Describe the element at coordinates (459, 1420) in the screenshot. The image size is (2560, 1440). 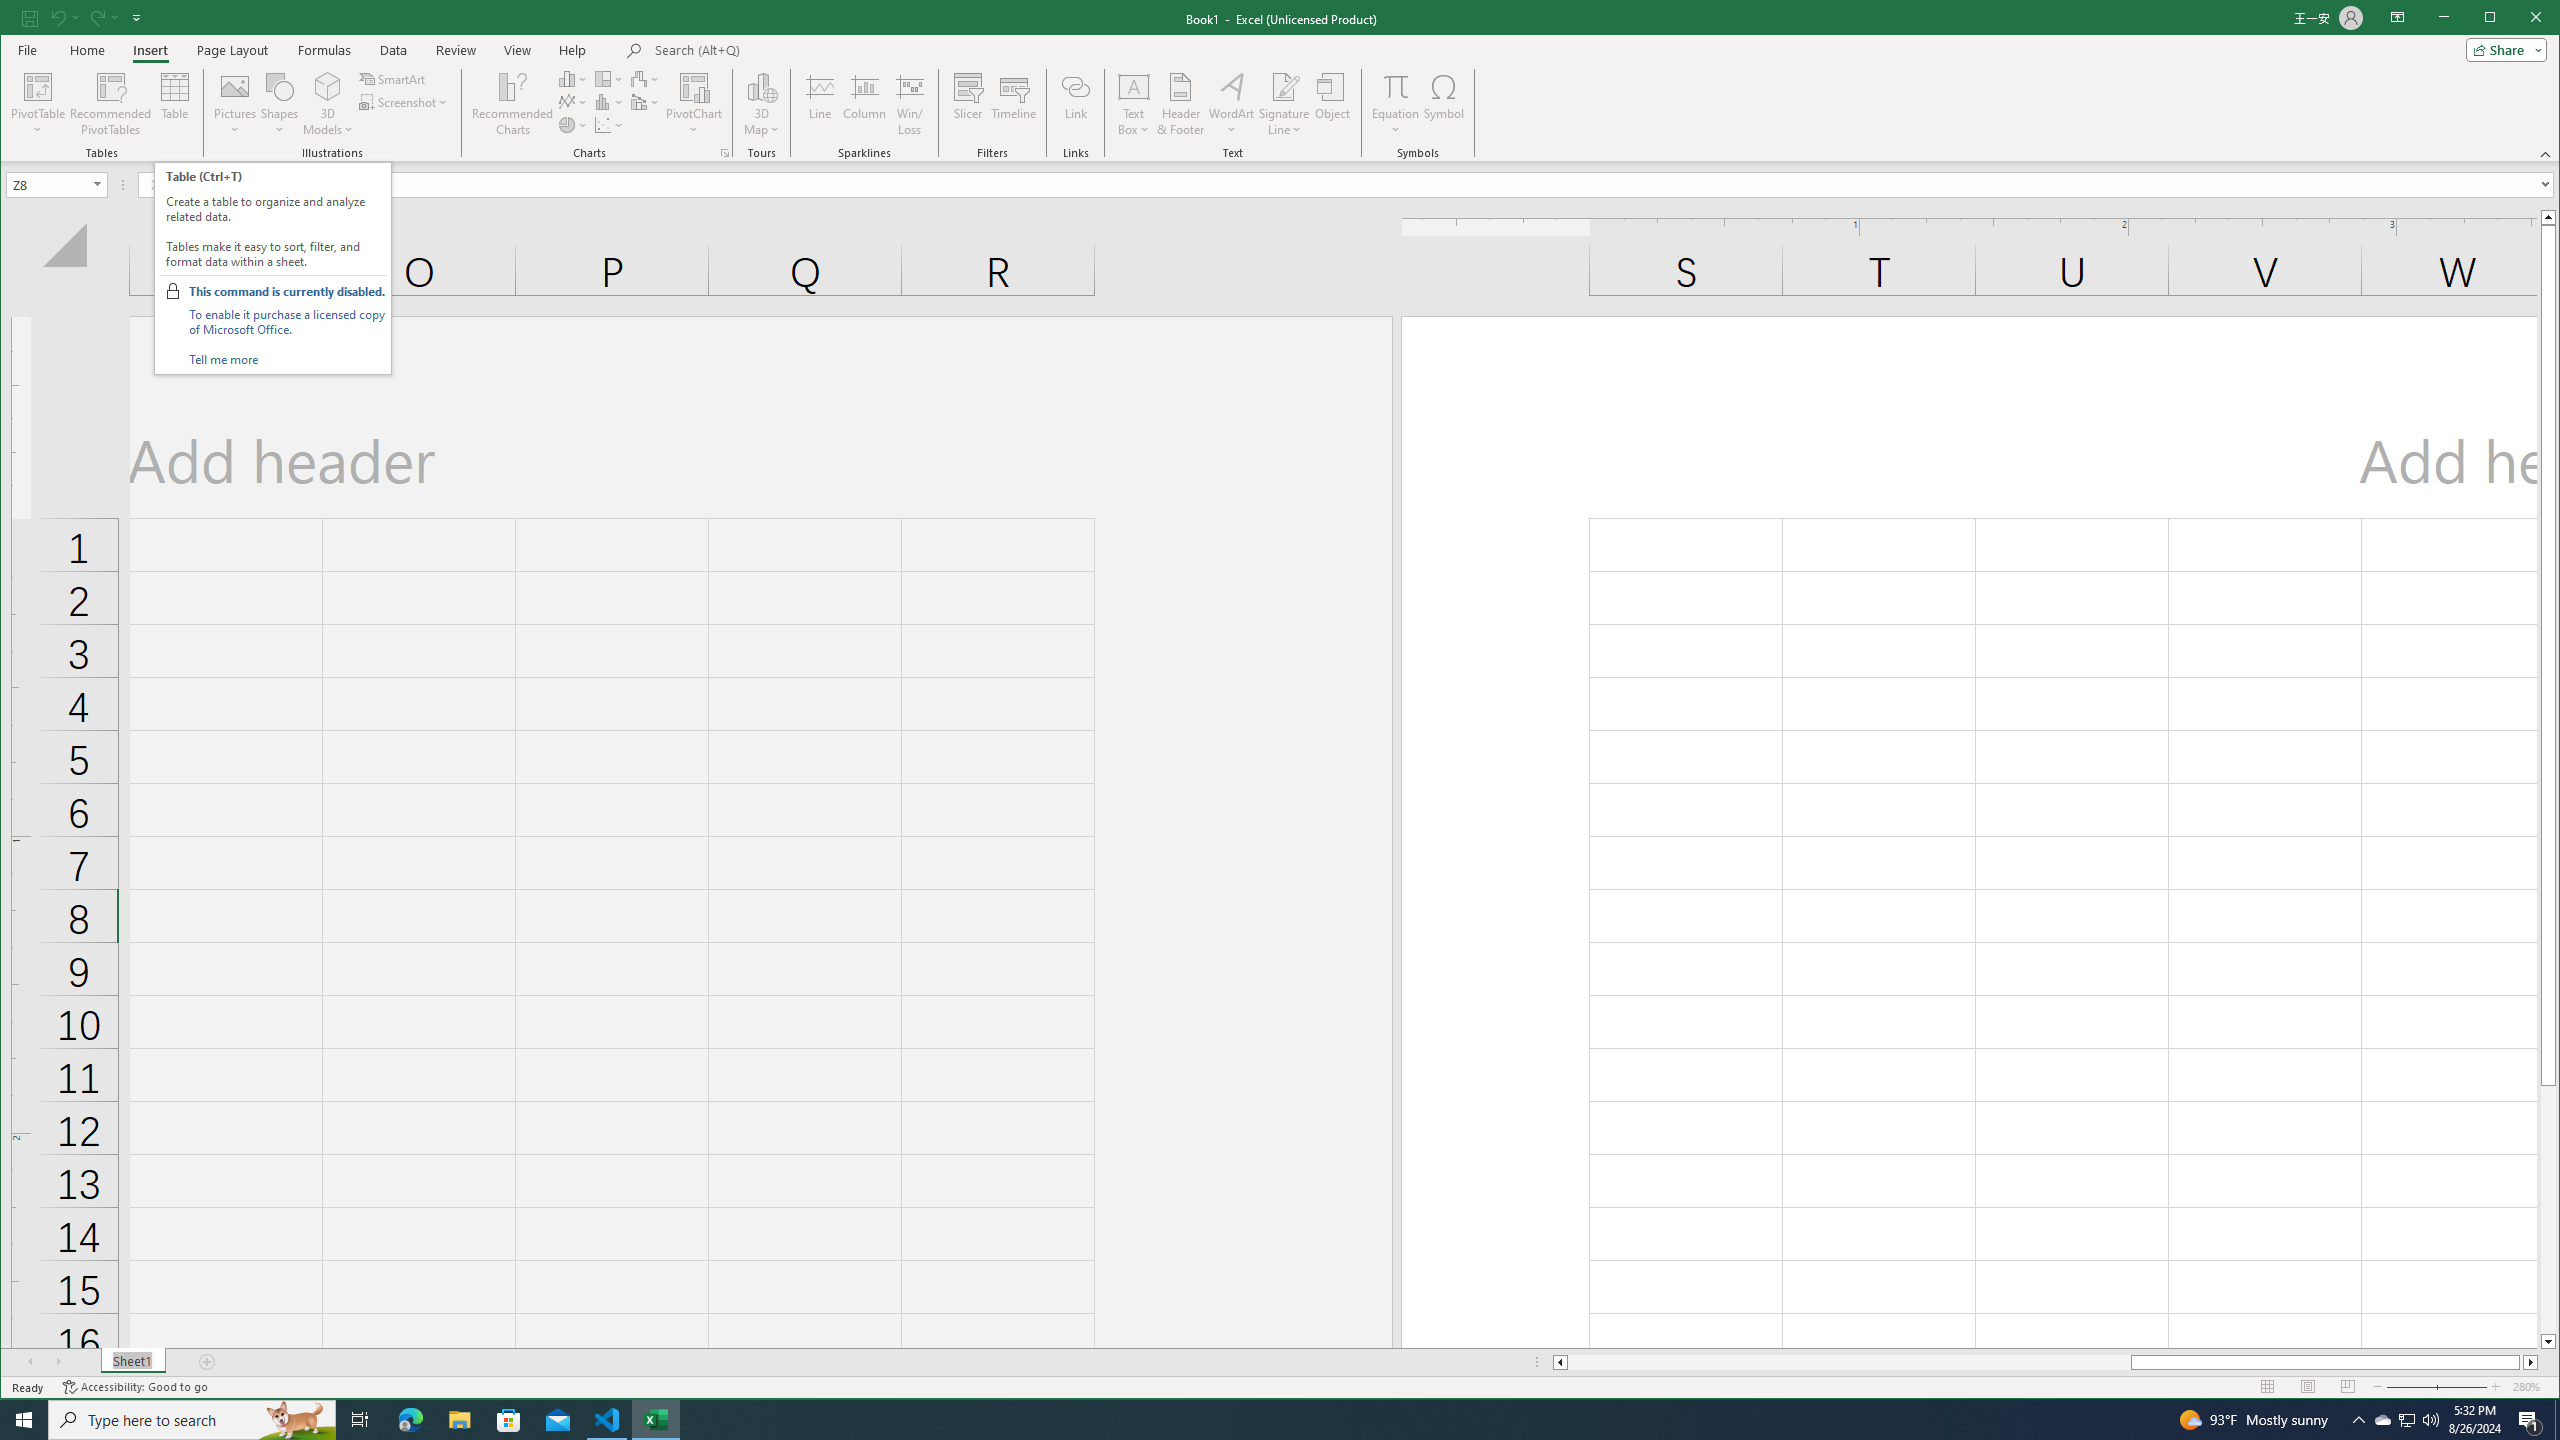
I see `File Explorer` at that location.